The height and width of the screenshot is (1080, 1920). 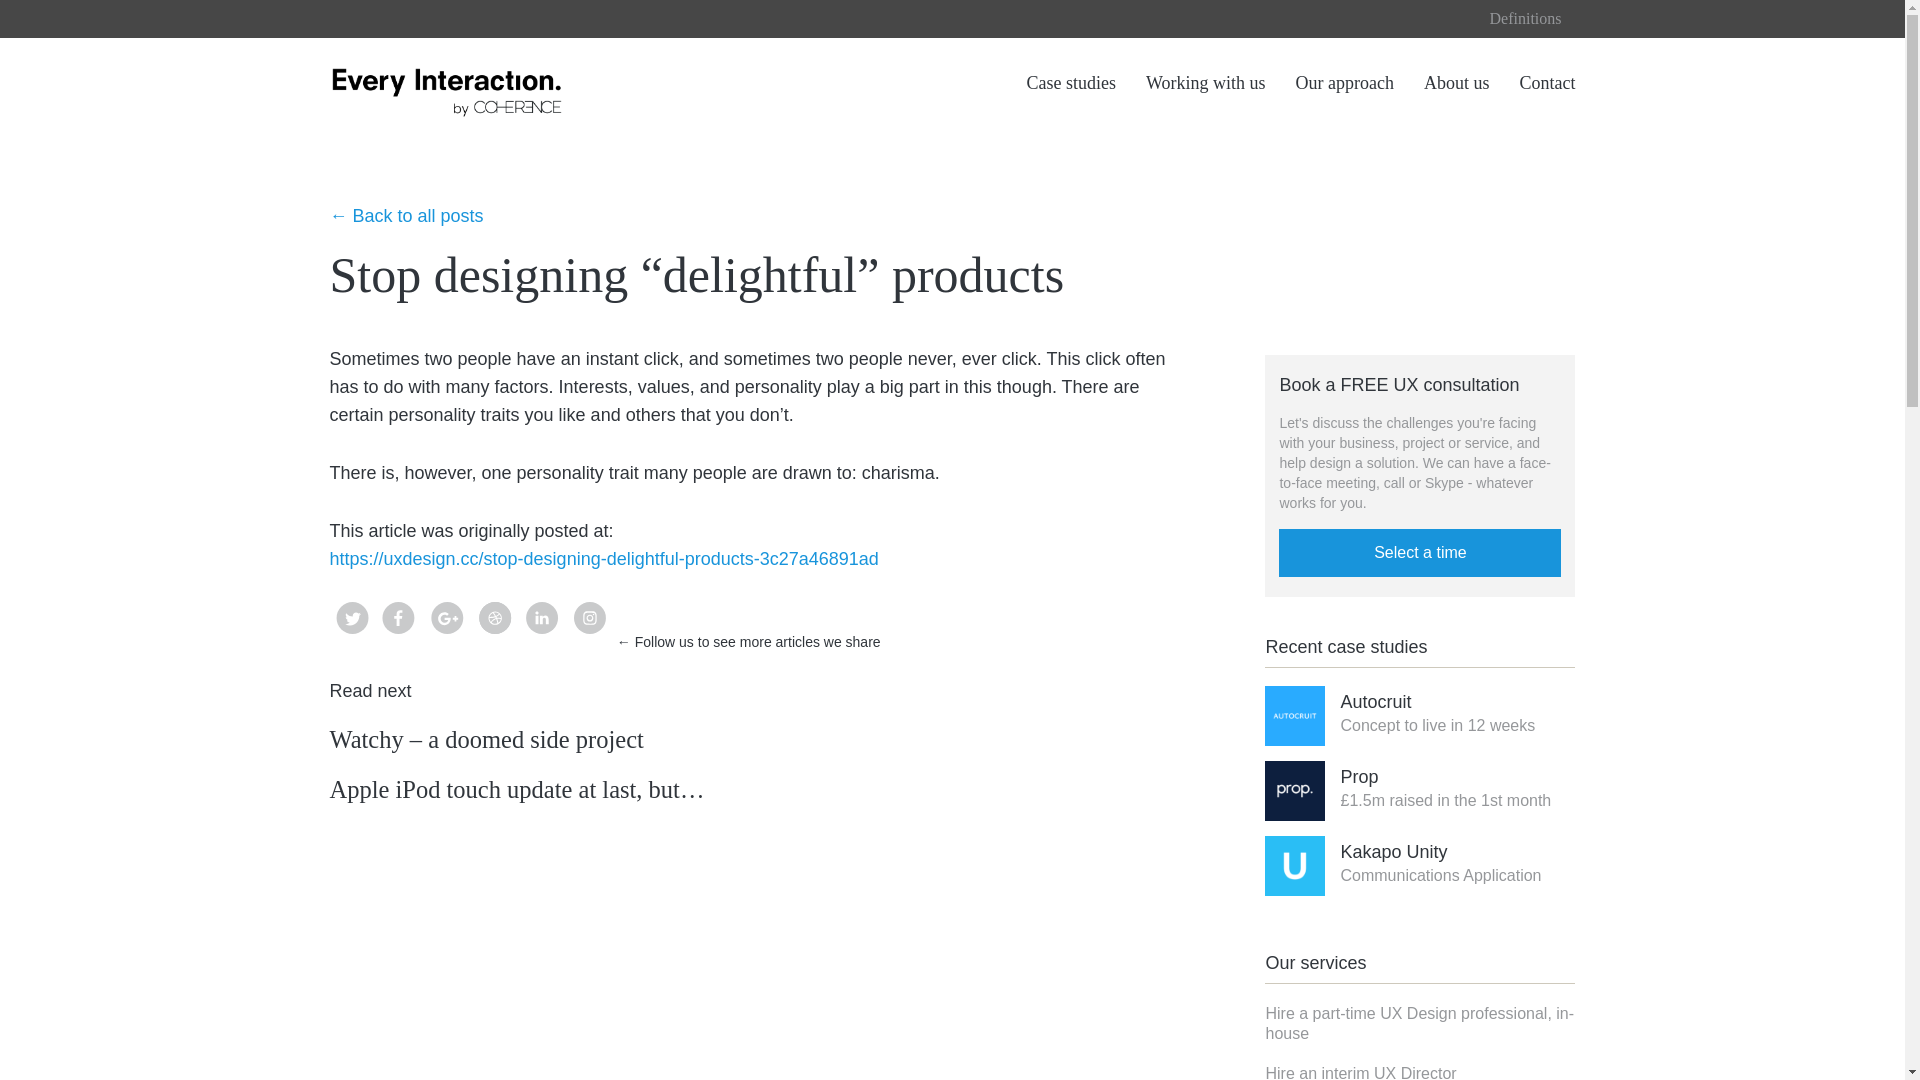 What do you see at coordinates (352, 642) in the screenshot?
I see `dribbble` at bounding box center [352, 642].